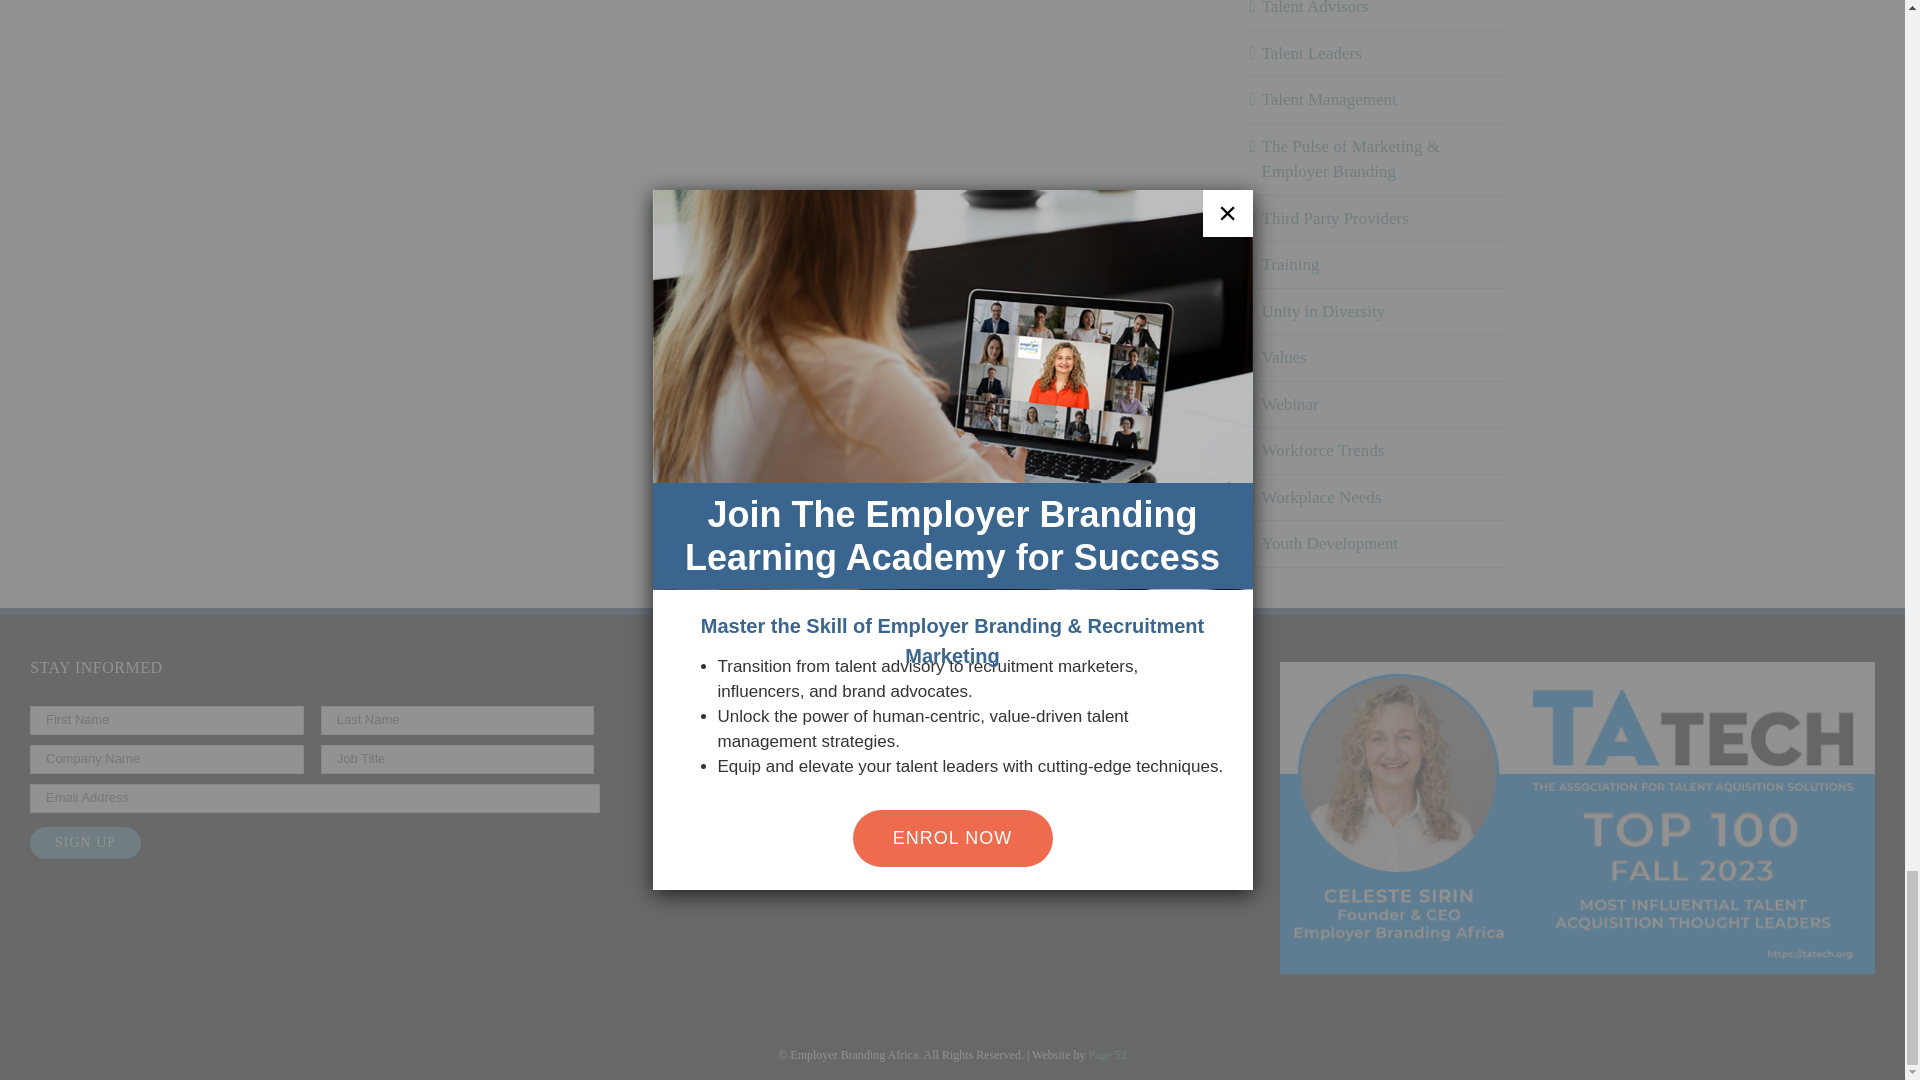  What do you see at coordinates (85, 842) in the screenshot?
I see `Sign up` at bounding box center [85, 842].